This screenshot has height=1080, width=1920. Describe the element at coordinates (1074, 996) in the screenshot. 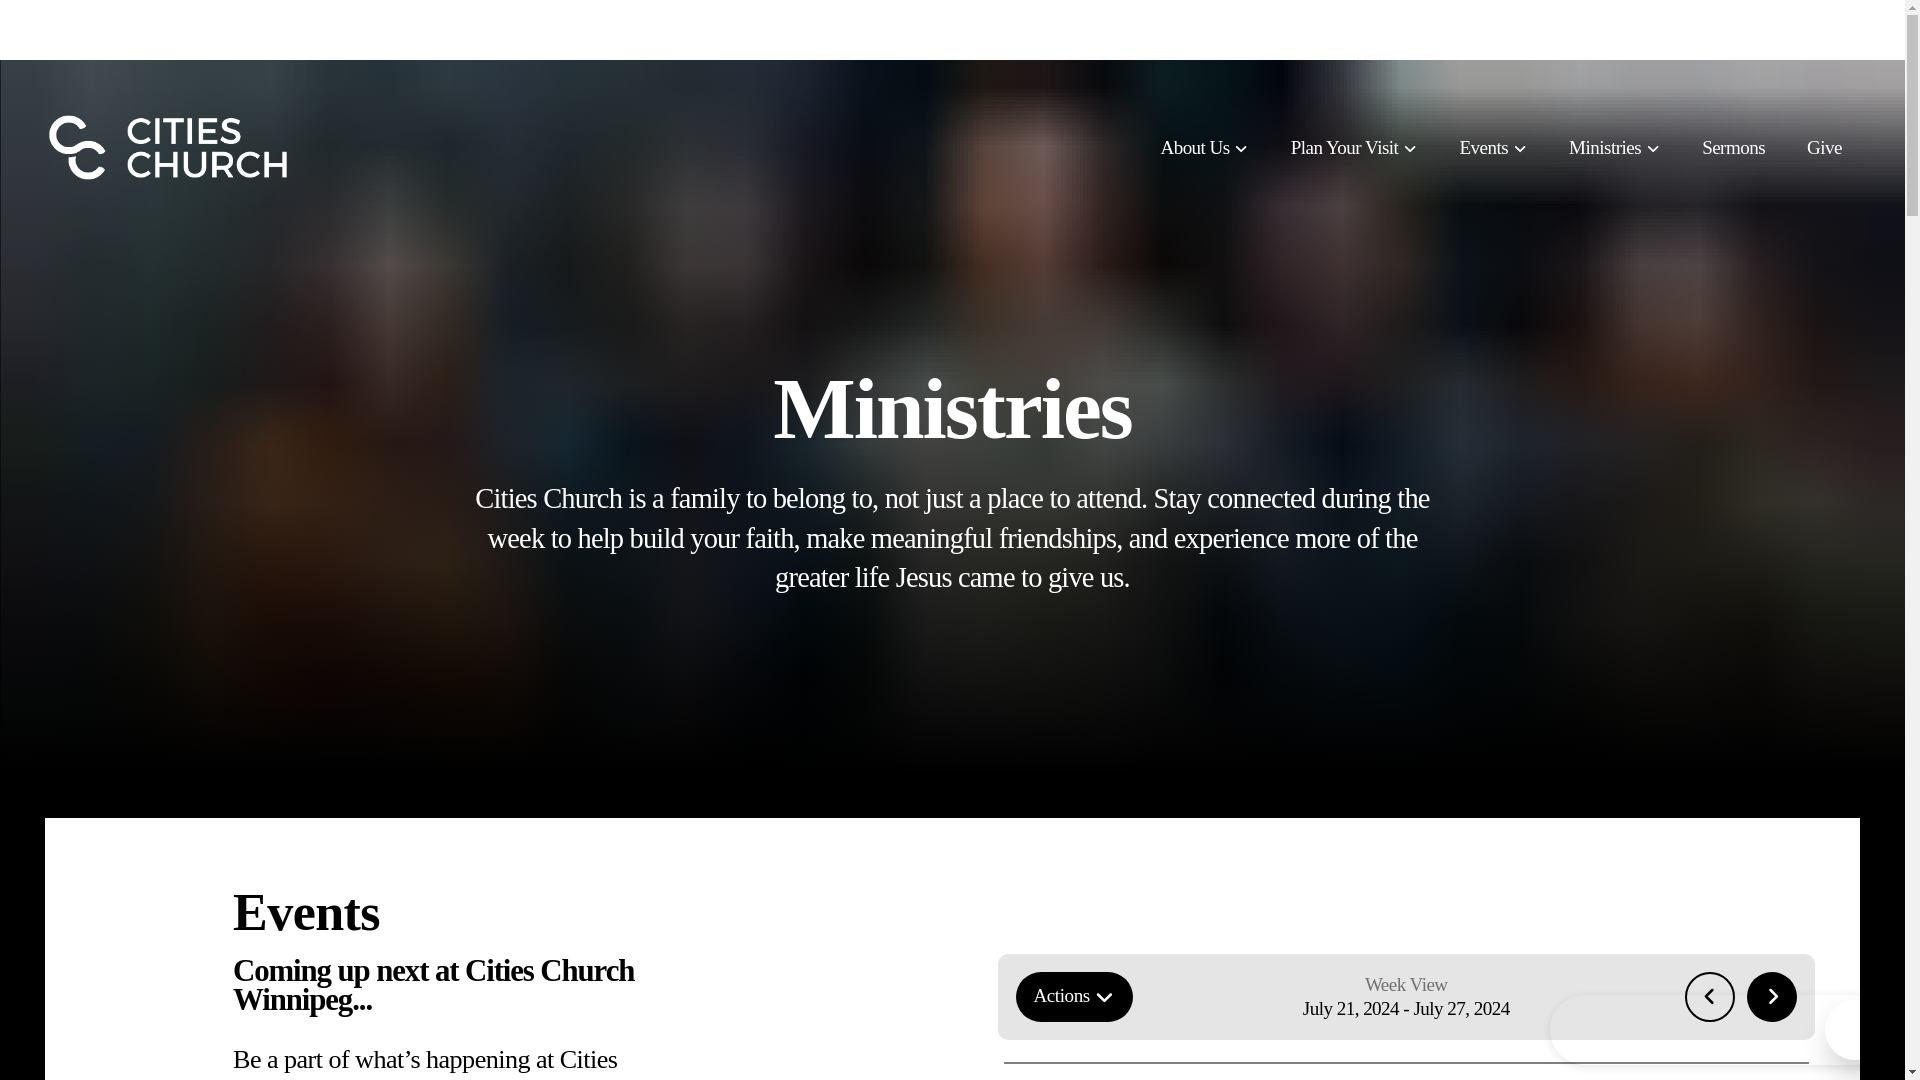

I see `Actions` at that location.